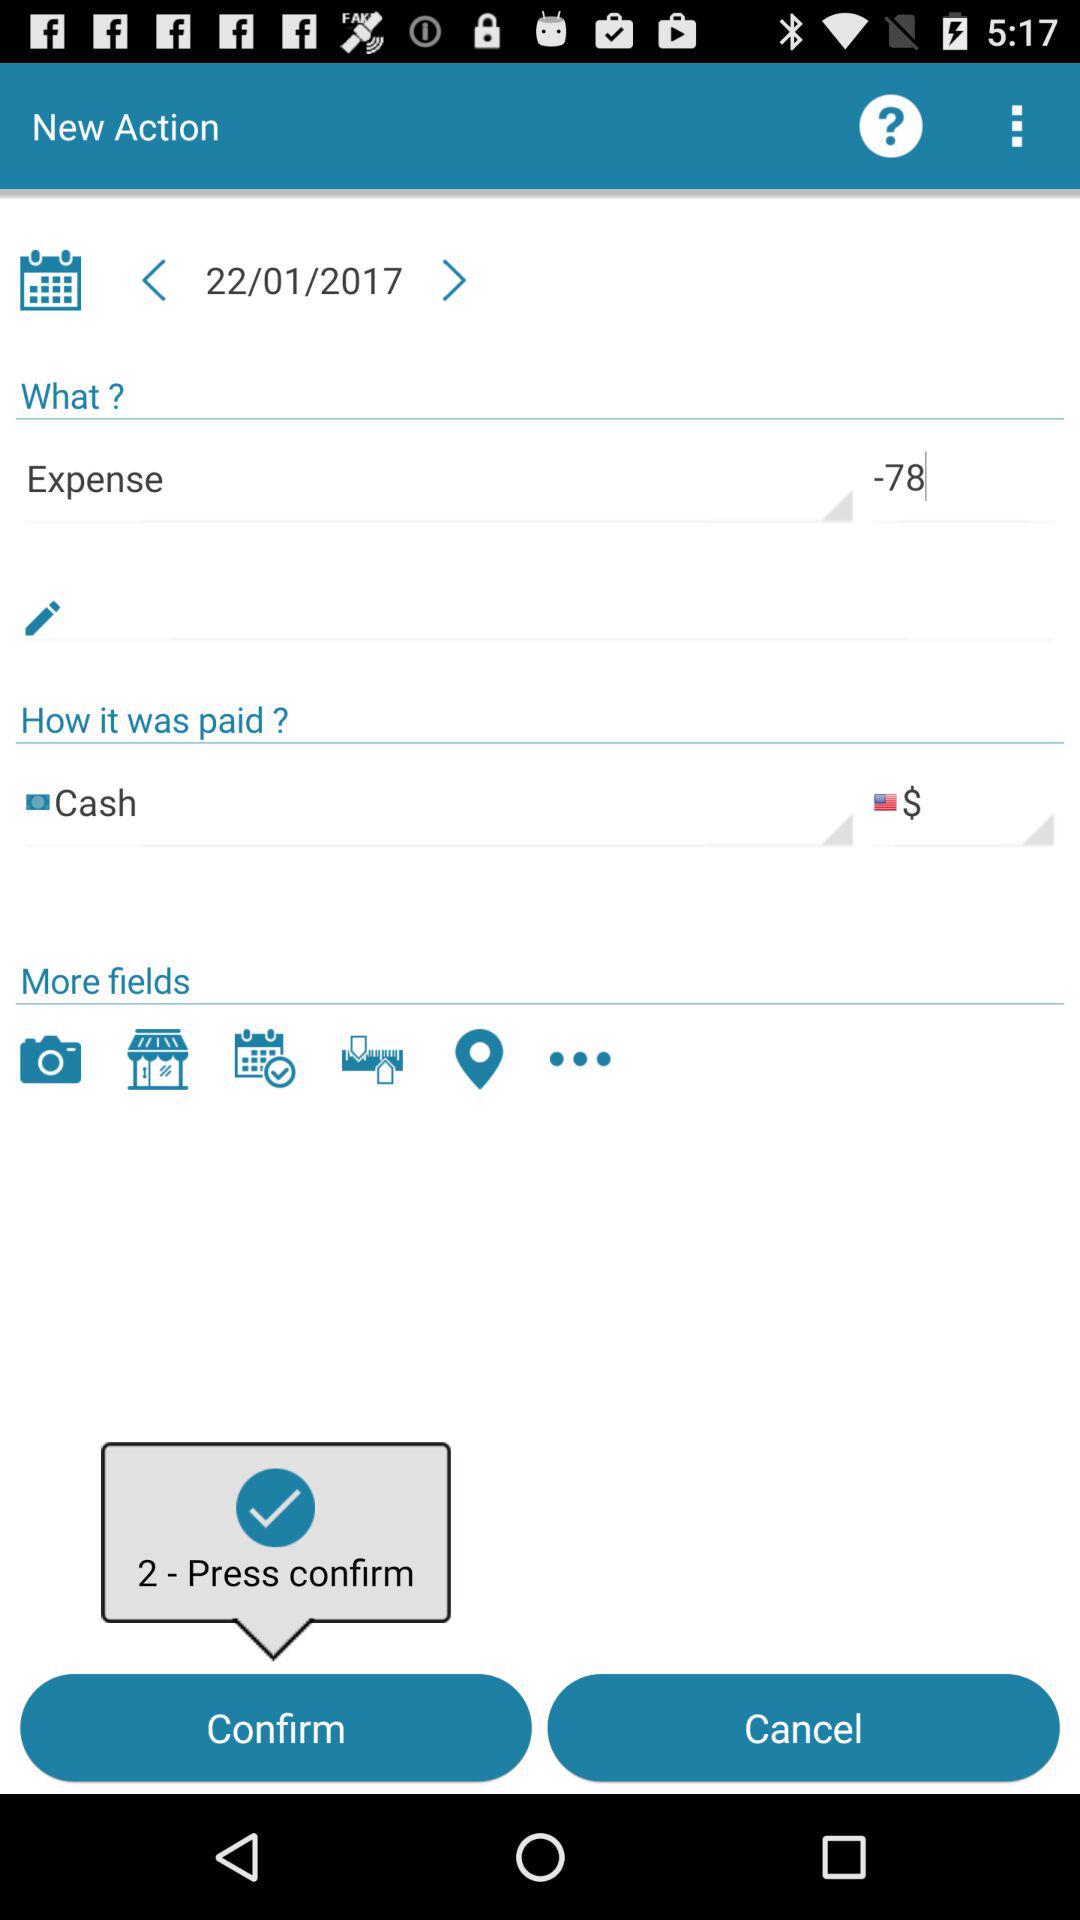 The image size is (1080, 1920). I want to click on compose a message, so click(540, 596).